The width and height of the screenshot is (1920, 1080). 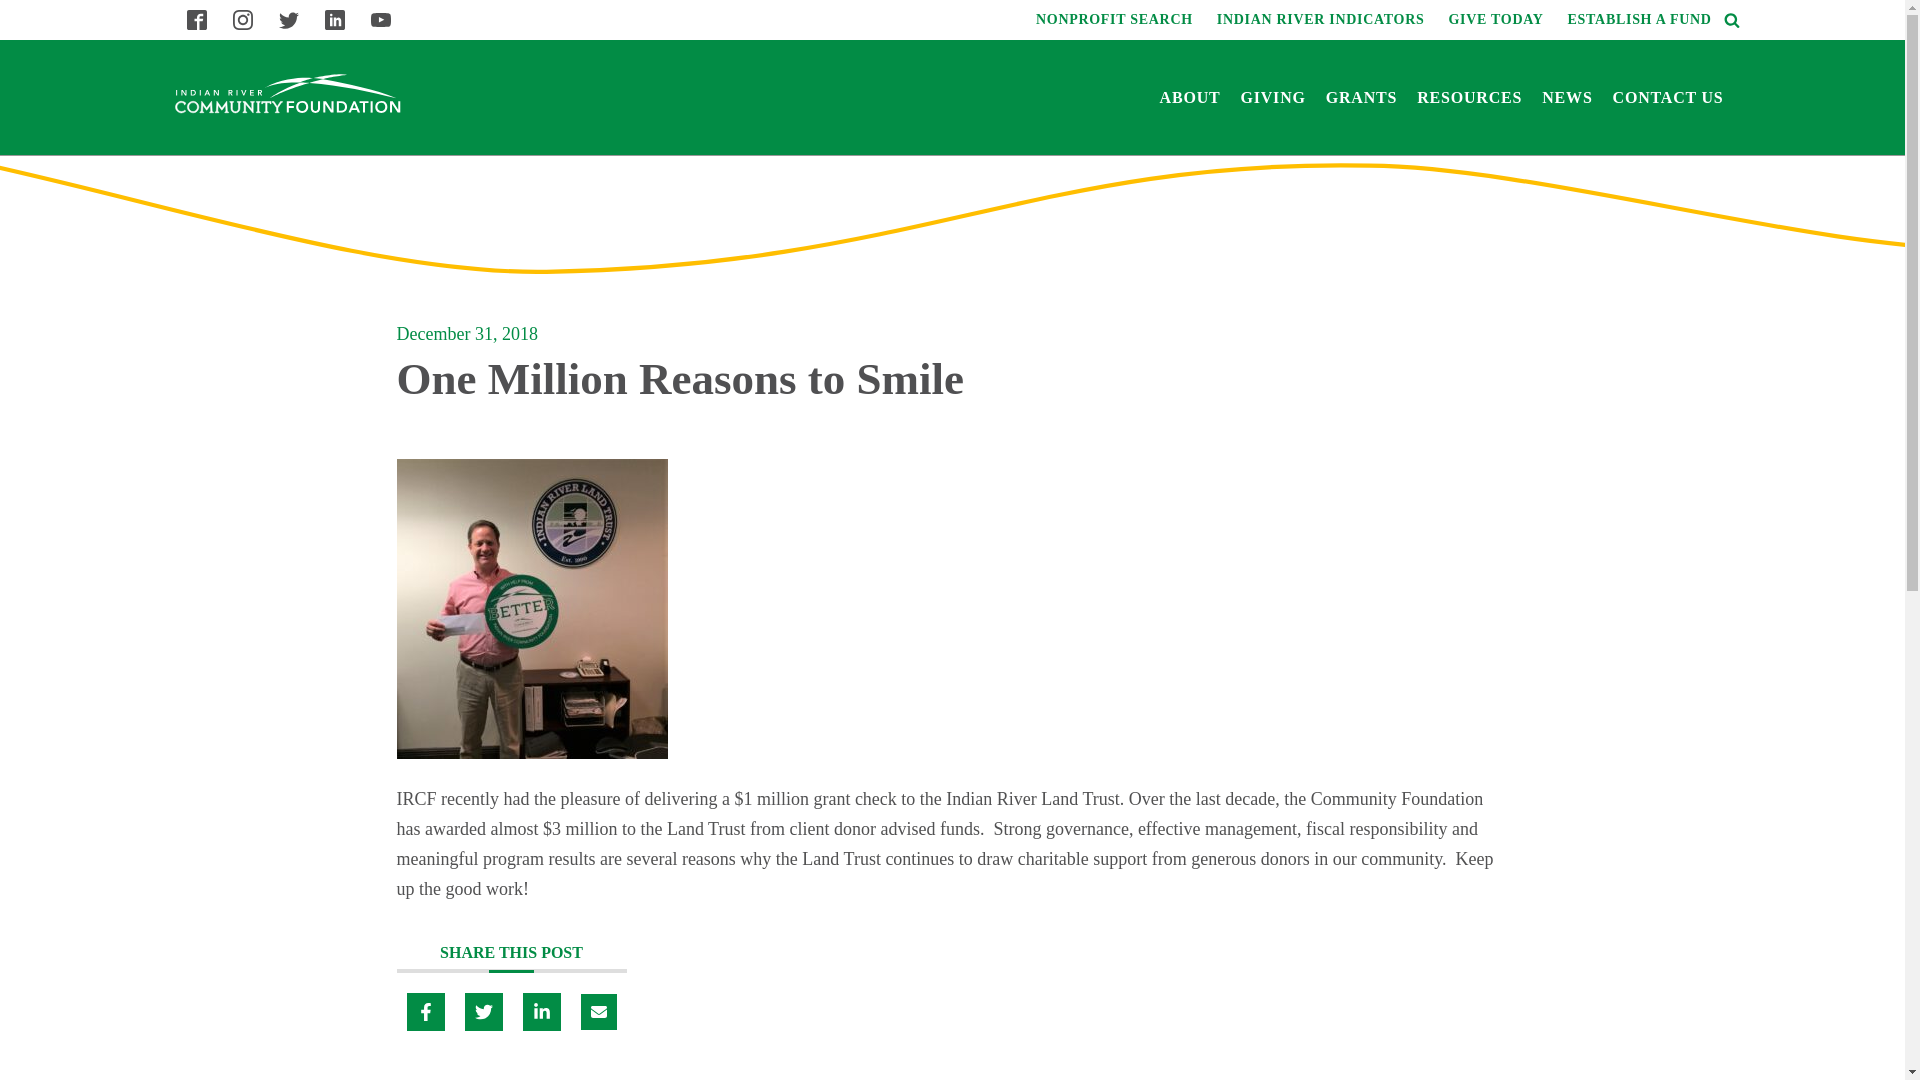 What do you see at coordinates (482, 1012) in the screenshot?
I see `Pin it` at bounding box center [482, 1012].